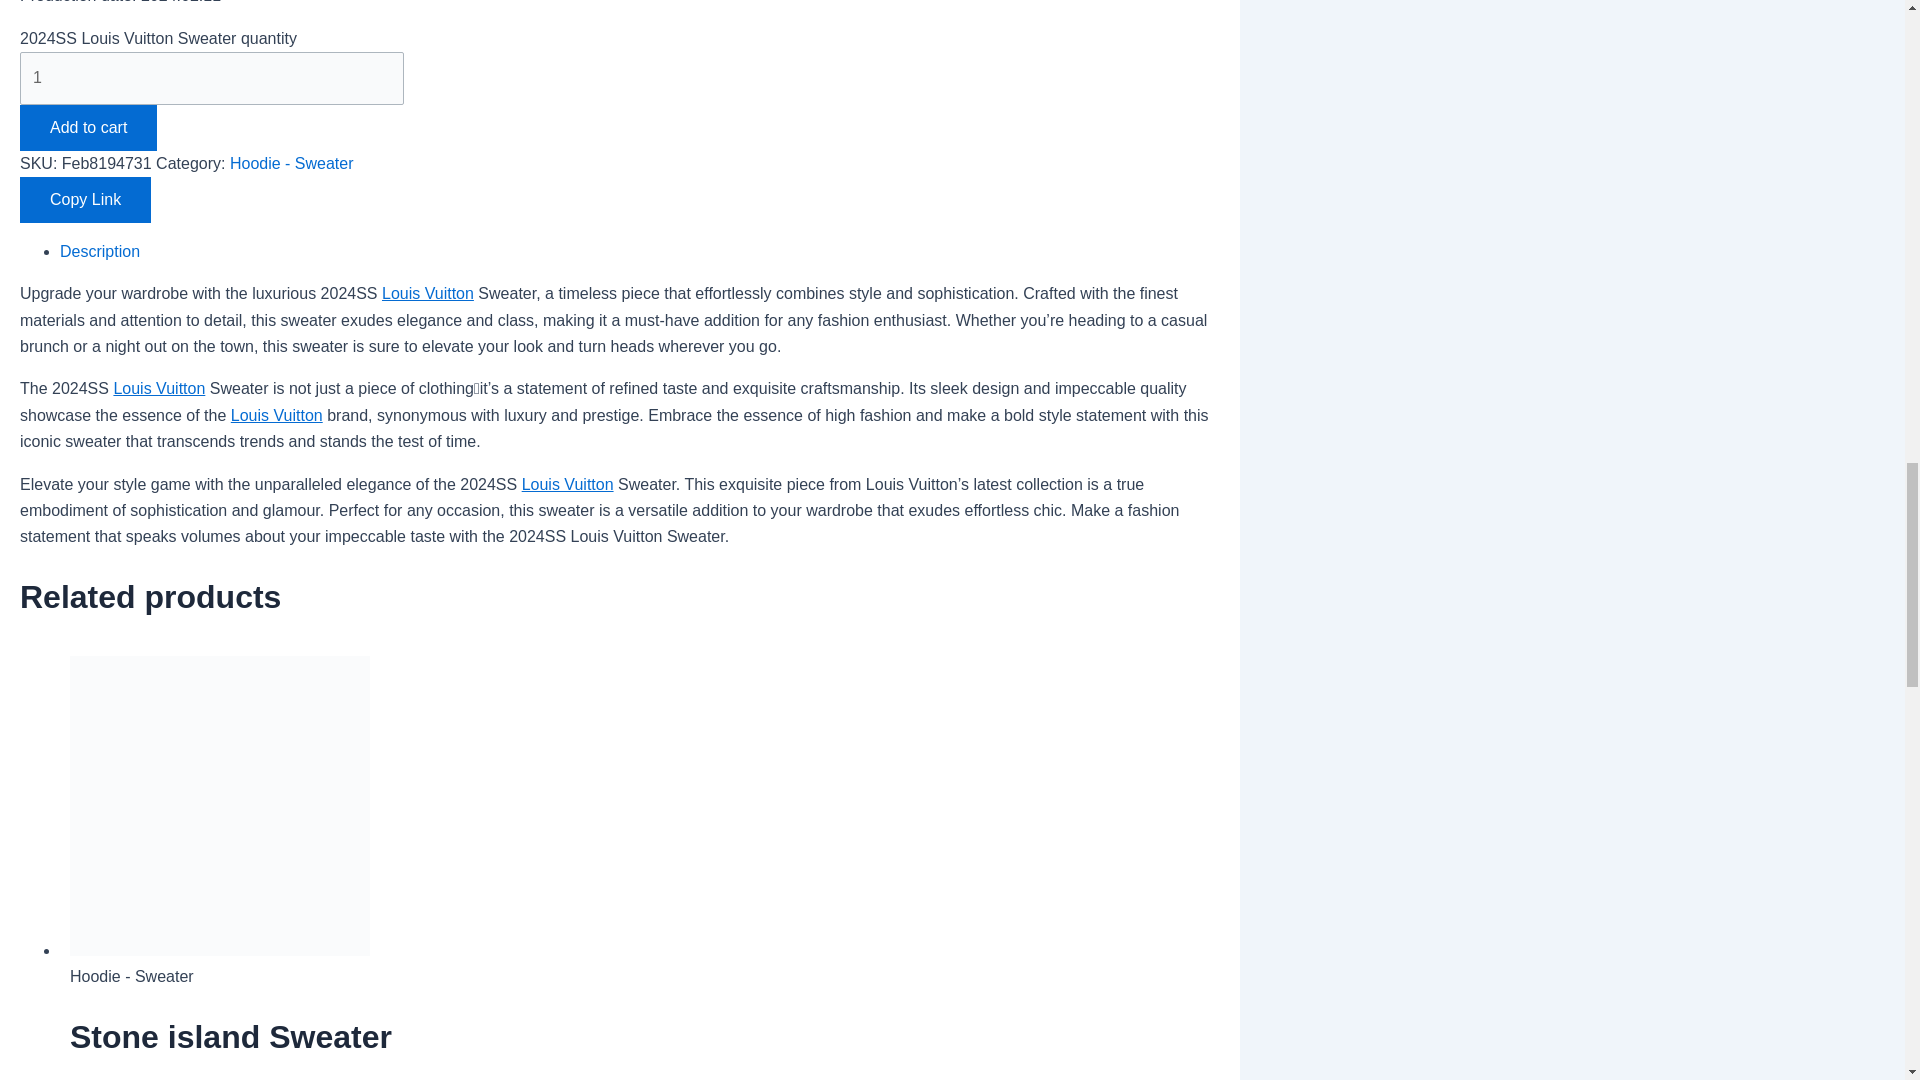 This screenshot has width=1920, height=1080. What do you see at coordinates (100, 252) in the screenshot?
I see `Description` at bounding box center [100, 252].